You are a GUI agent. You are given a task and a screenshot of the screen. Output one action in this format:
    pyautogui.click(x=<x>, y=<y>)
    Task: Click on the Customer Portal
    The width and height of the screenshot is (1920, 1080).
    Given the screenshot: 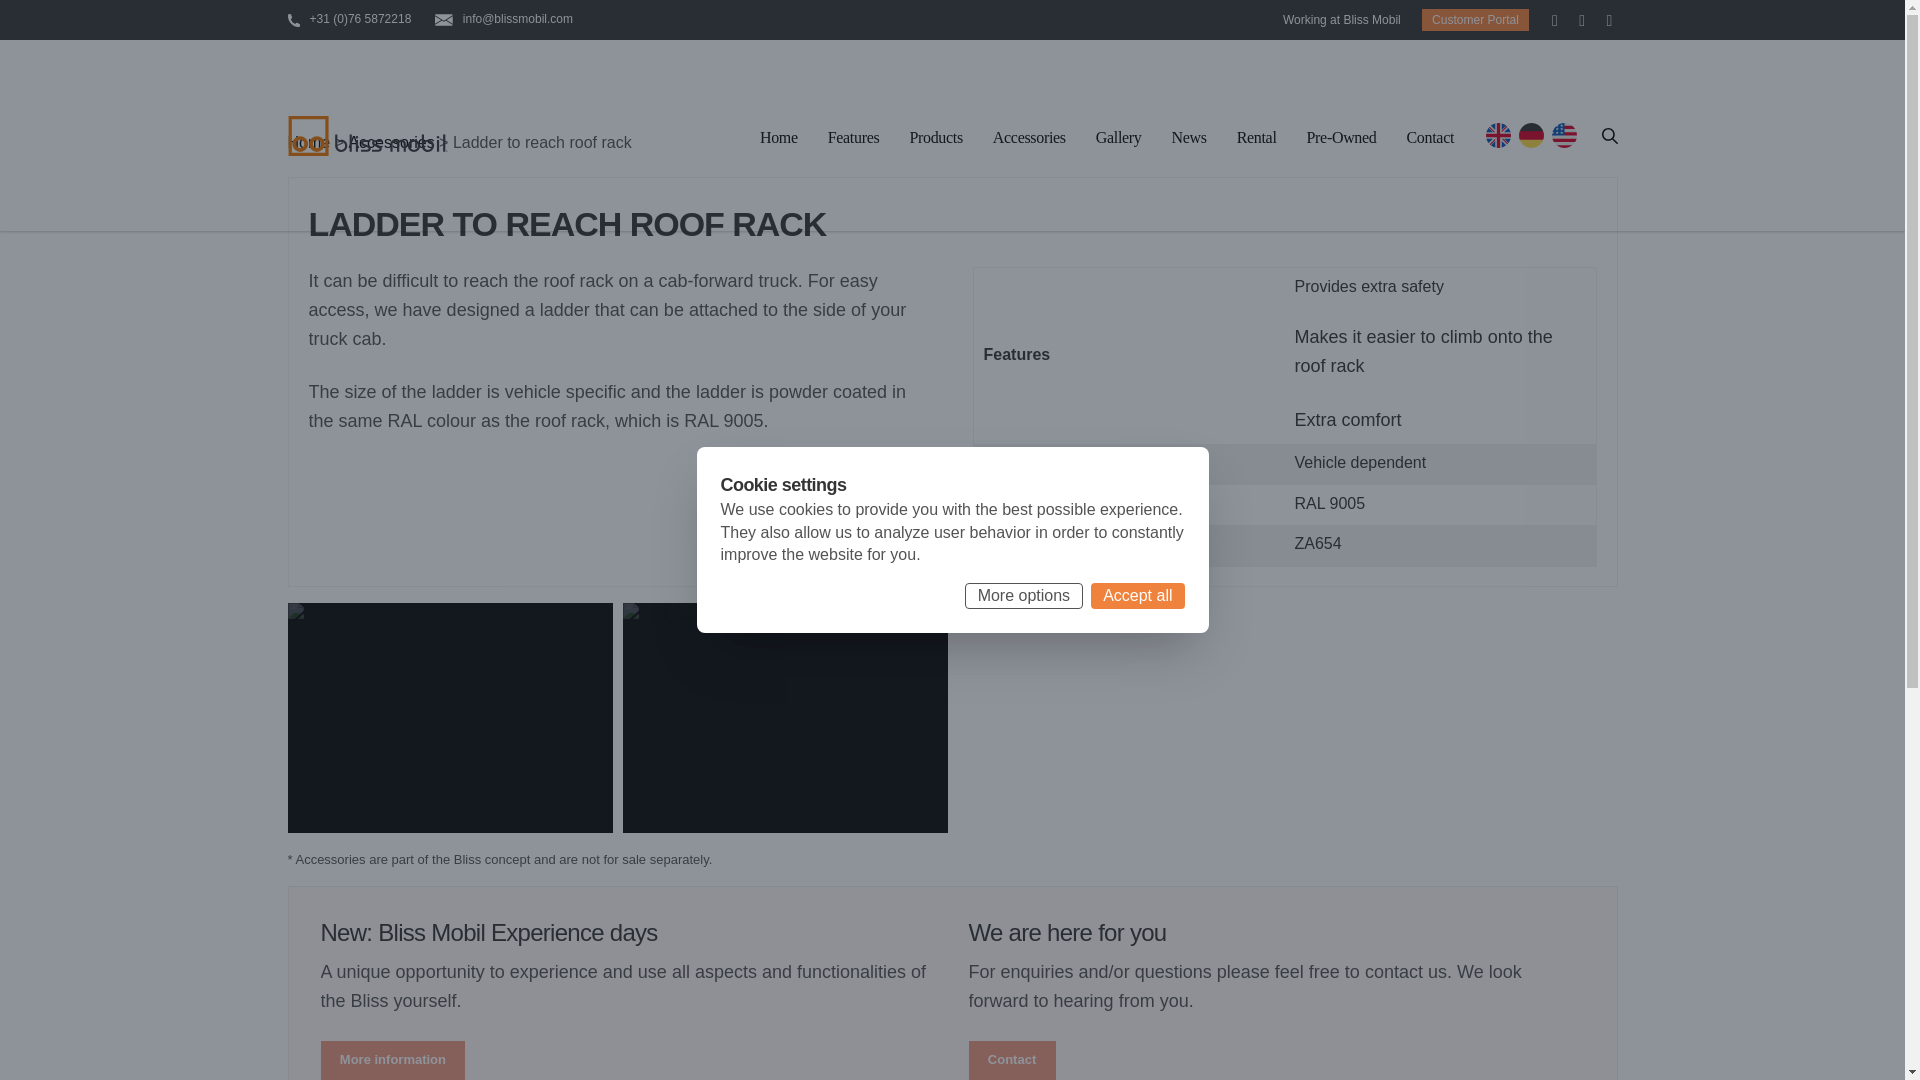 What is the action you would take?
    pyautogui.click(x=1475, y=20)
    